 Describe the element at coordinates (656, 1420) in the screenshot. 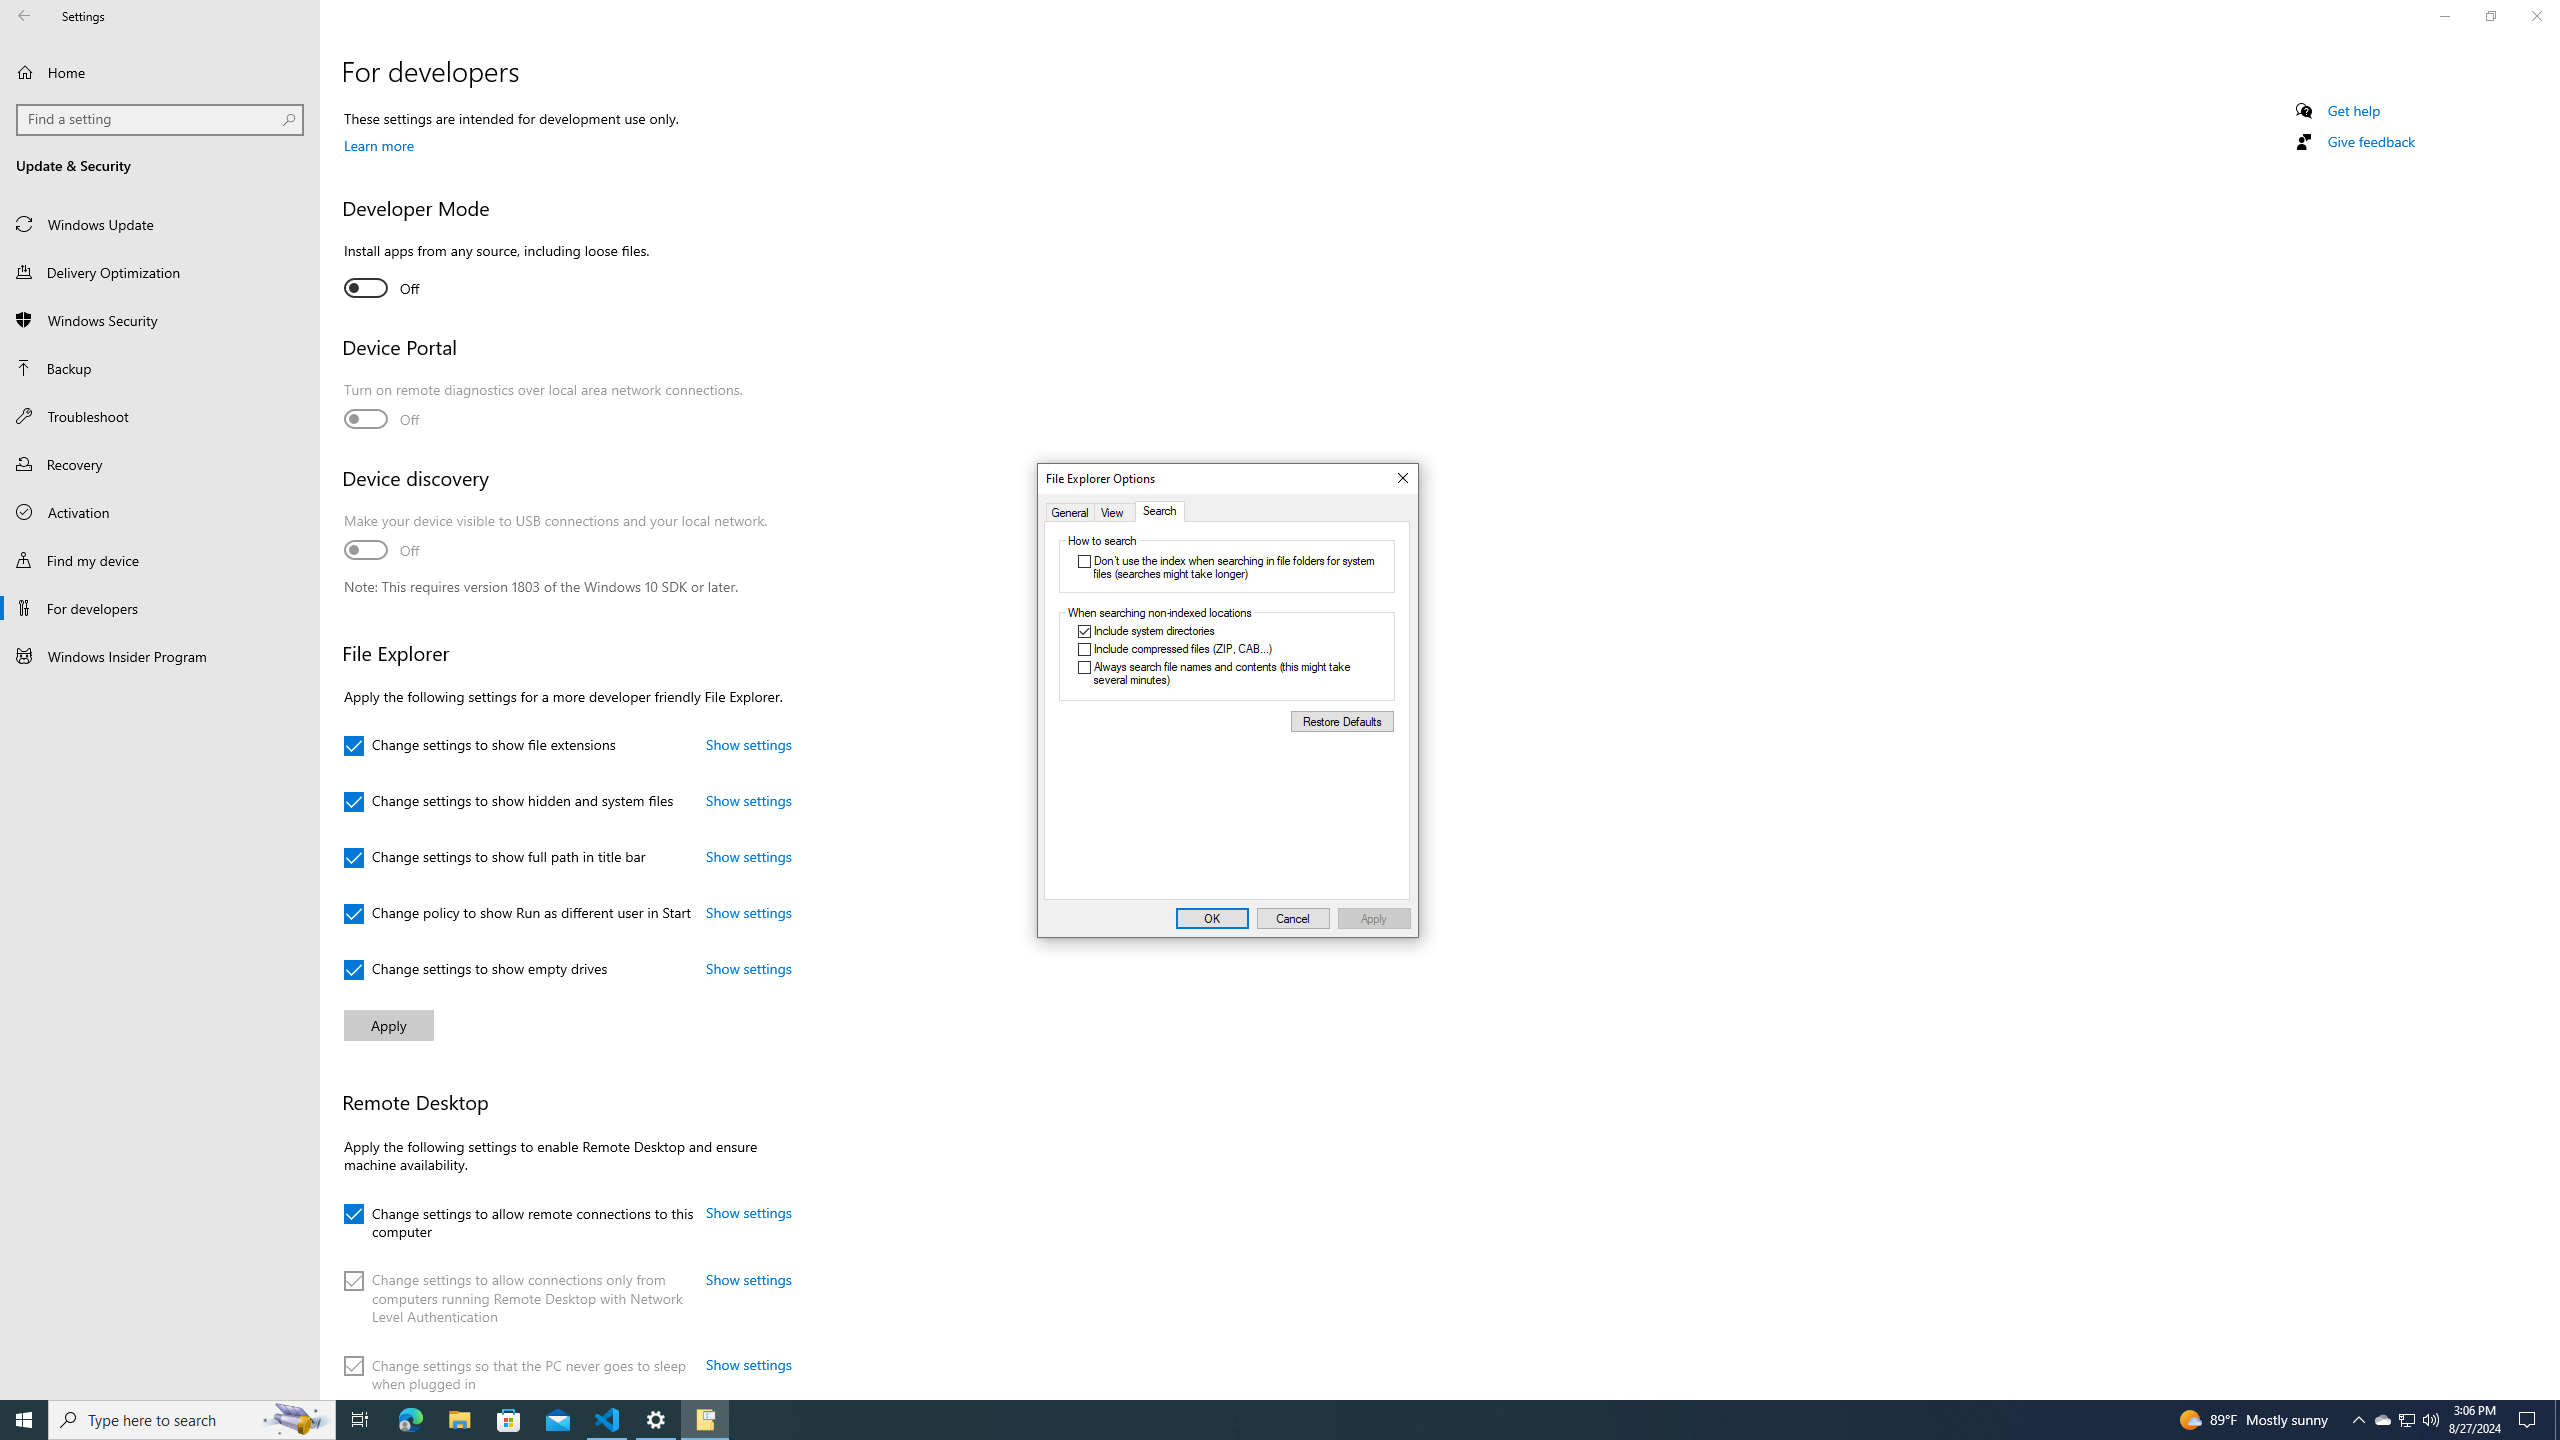

I see `Settings - 1 running window` at that location.